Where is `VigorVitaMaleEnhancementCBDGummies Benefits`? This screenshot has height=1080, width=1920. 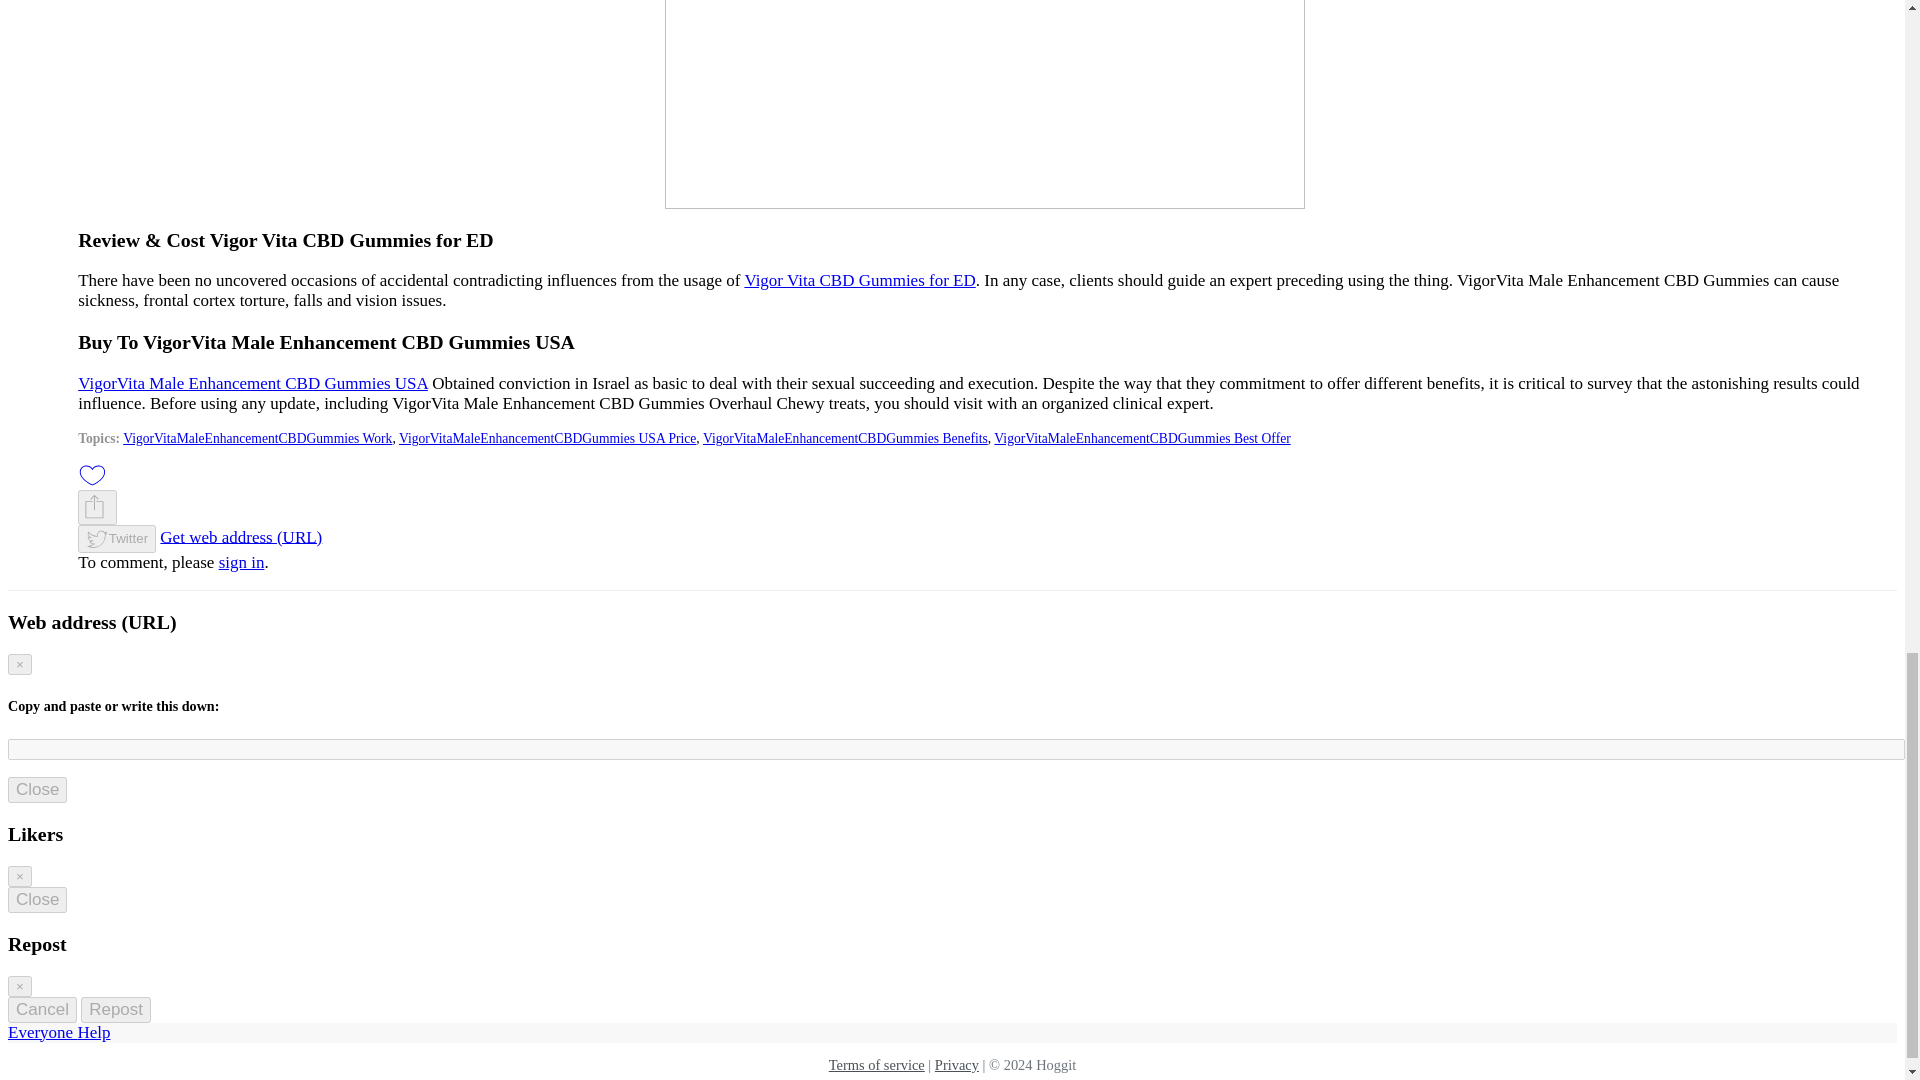
VigorVitaMaleEnhancementCBDGummies Benefits is located at coordinates (845, 438).